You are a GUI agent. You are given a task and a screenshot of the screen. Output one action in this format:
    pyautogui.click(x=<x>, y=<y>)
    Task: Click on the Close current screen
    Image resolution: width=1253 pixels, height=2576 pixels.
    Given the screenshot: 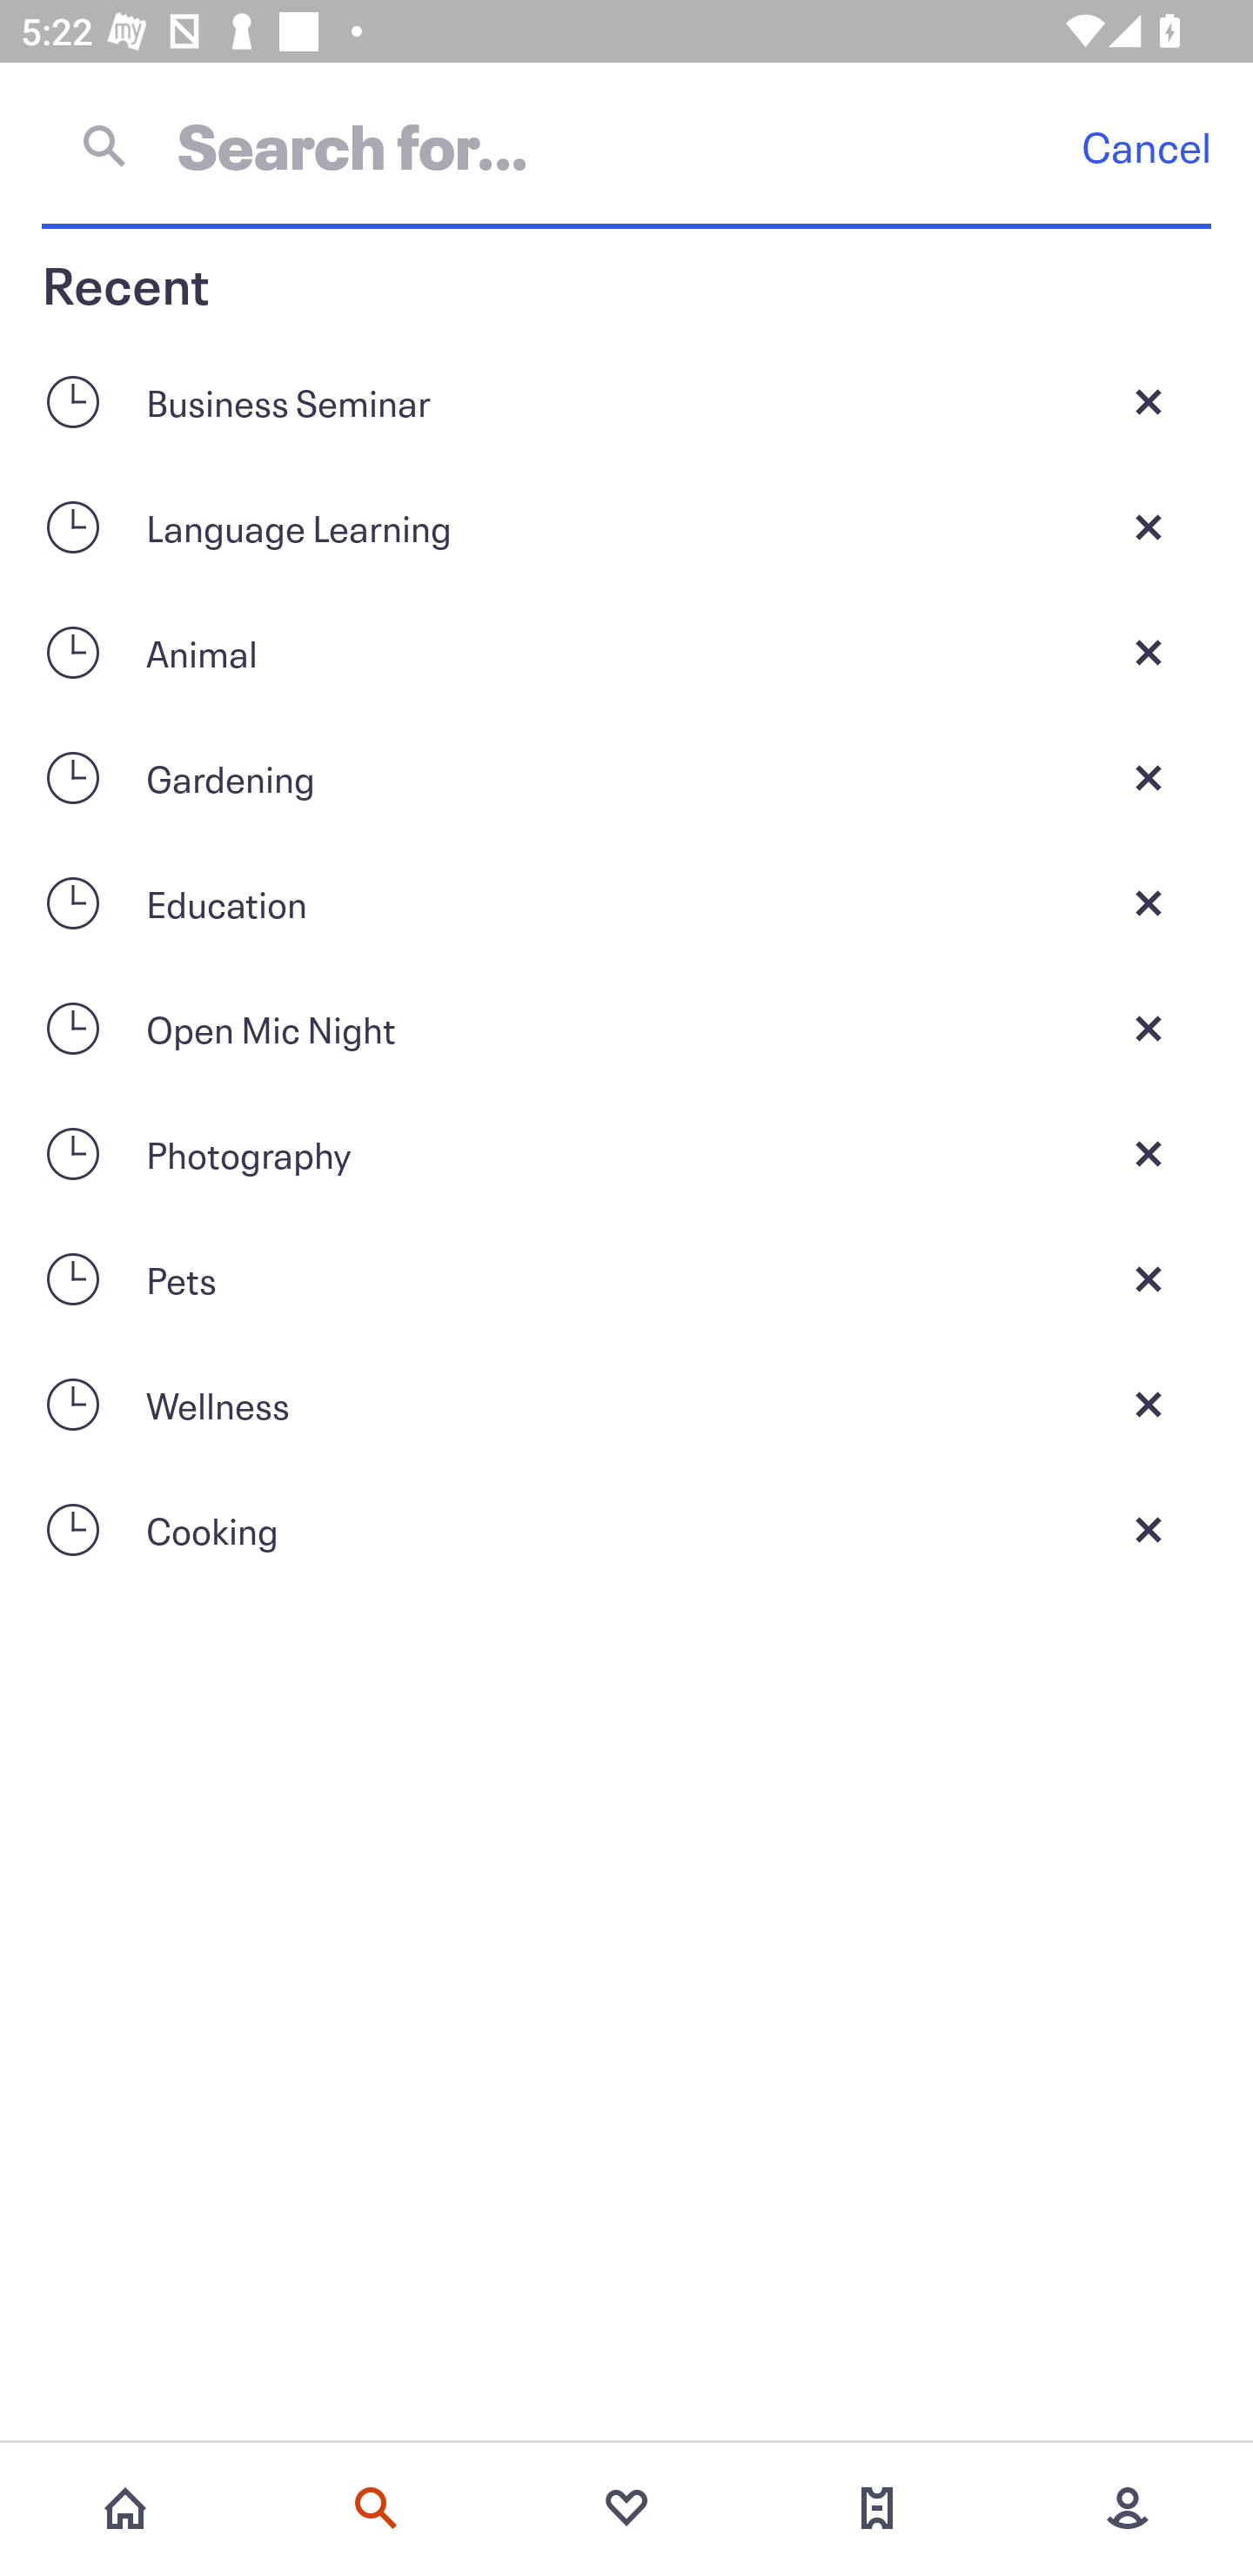 What is the action you would take?
    pyautogui.click(x=1149, y=653)
    